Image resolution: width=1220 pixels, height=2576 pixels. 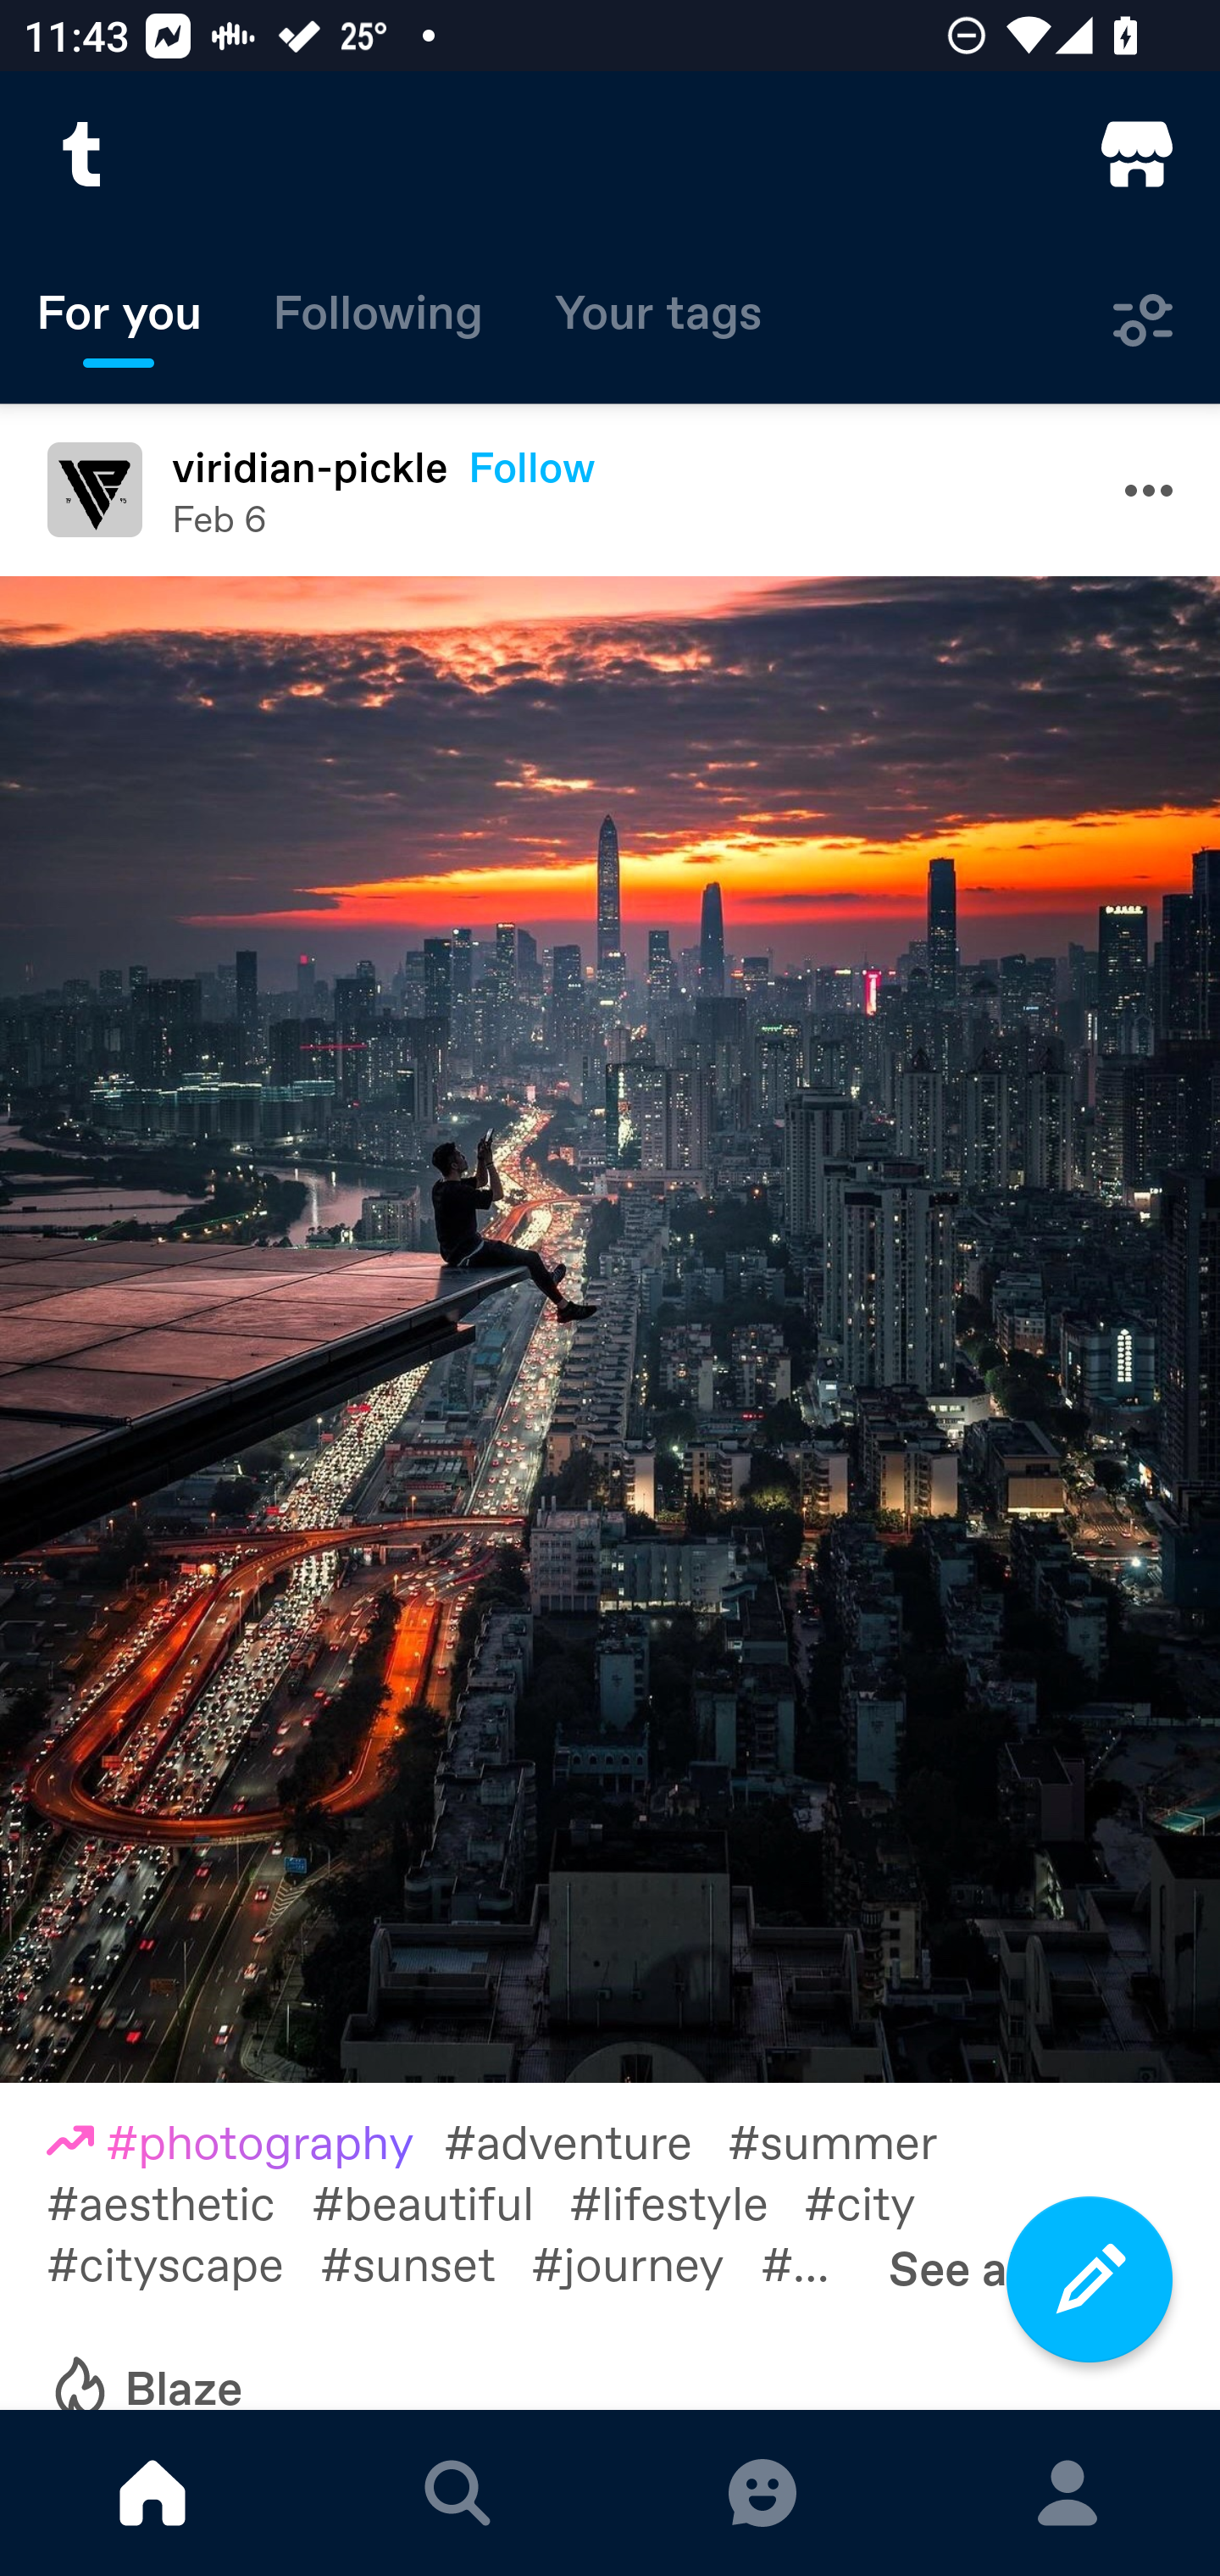 I want to click on Blaze Blaze Blaze, so click(x=145, y=2368).